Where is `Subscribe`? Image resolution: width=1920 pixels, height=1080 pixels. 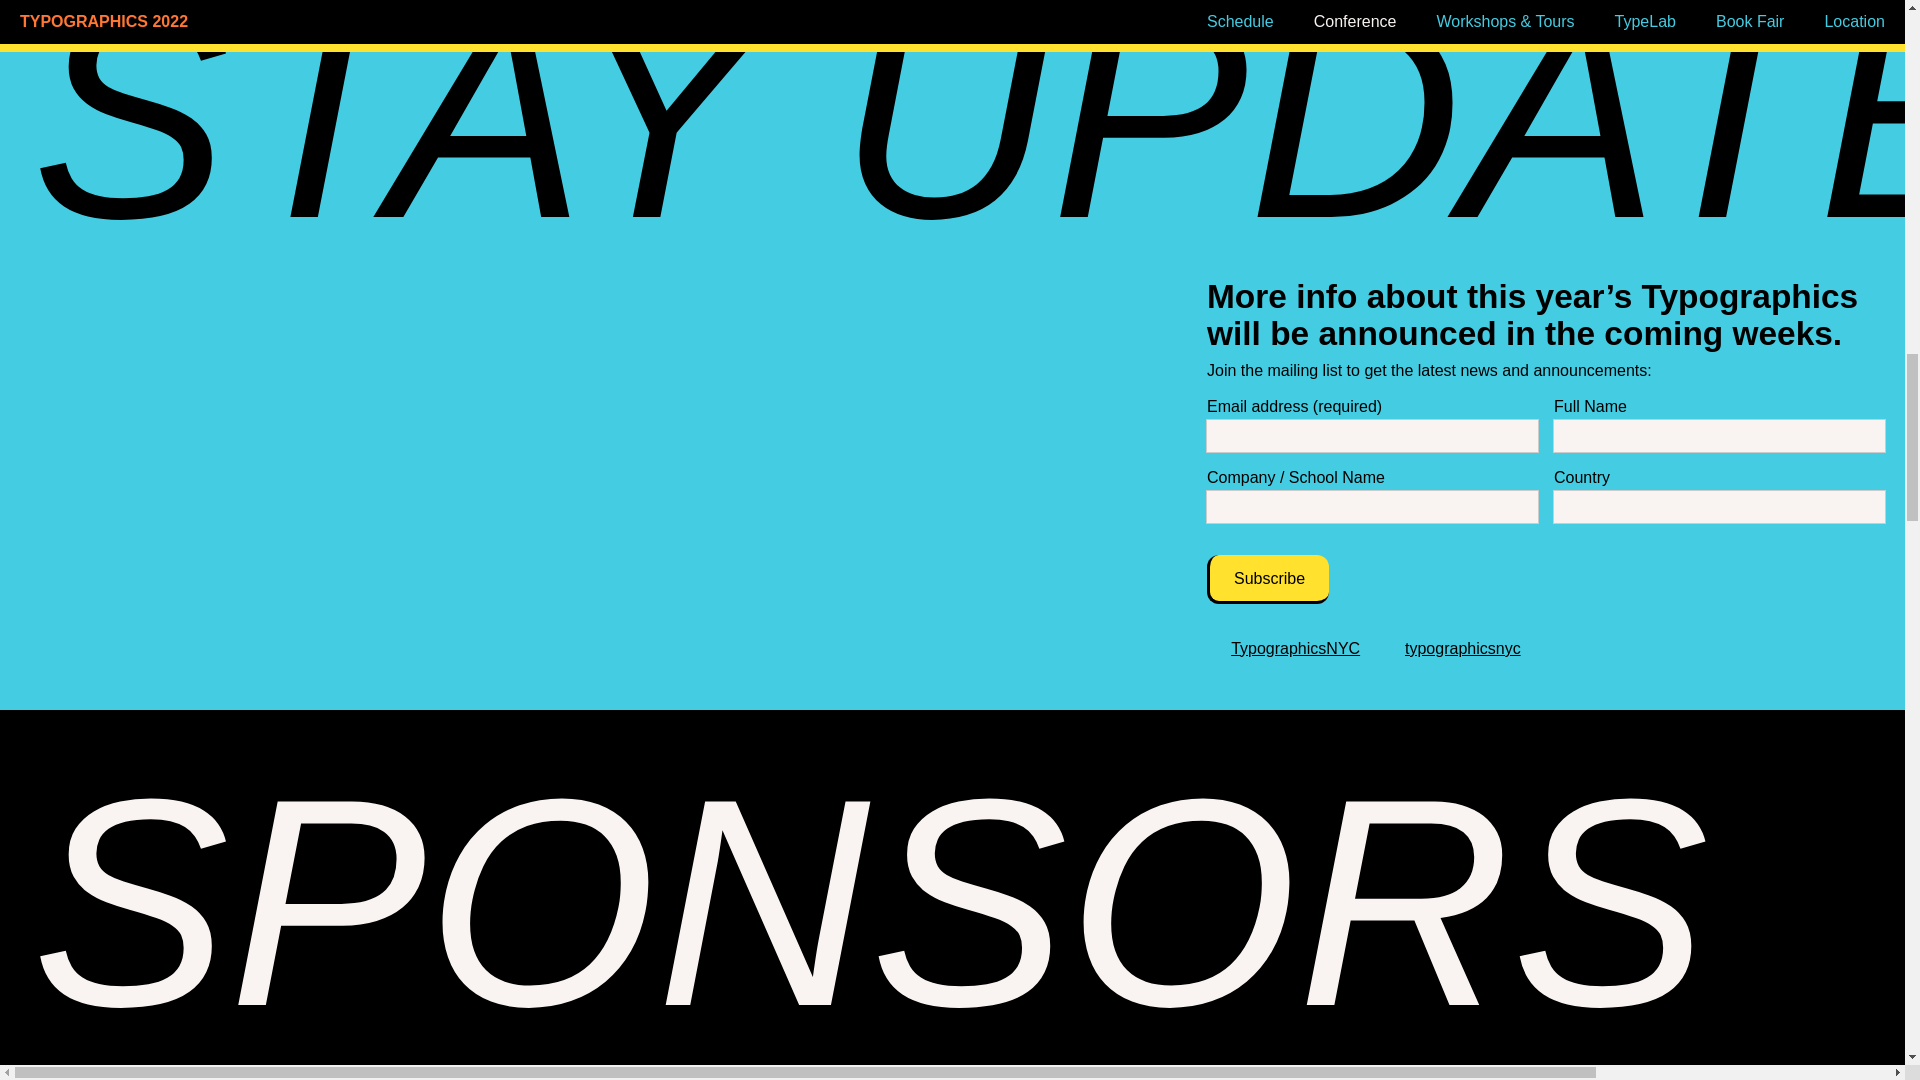 Subscribe is located at coordinates (1268, 578).